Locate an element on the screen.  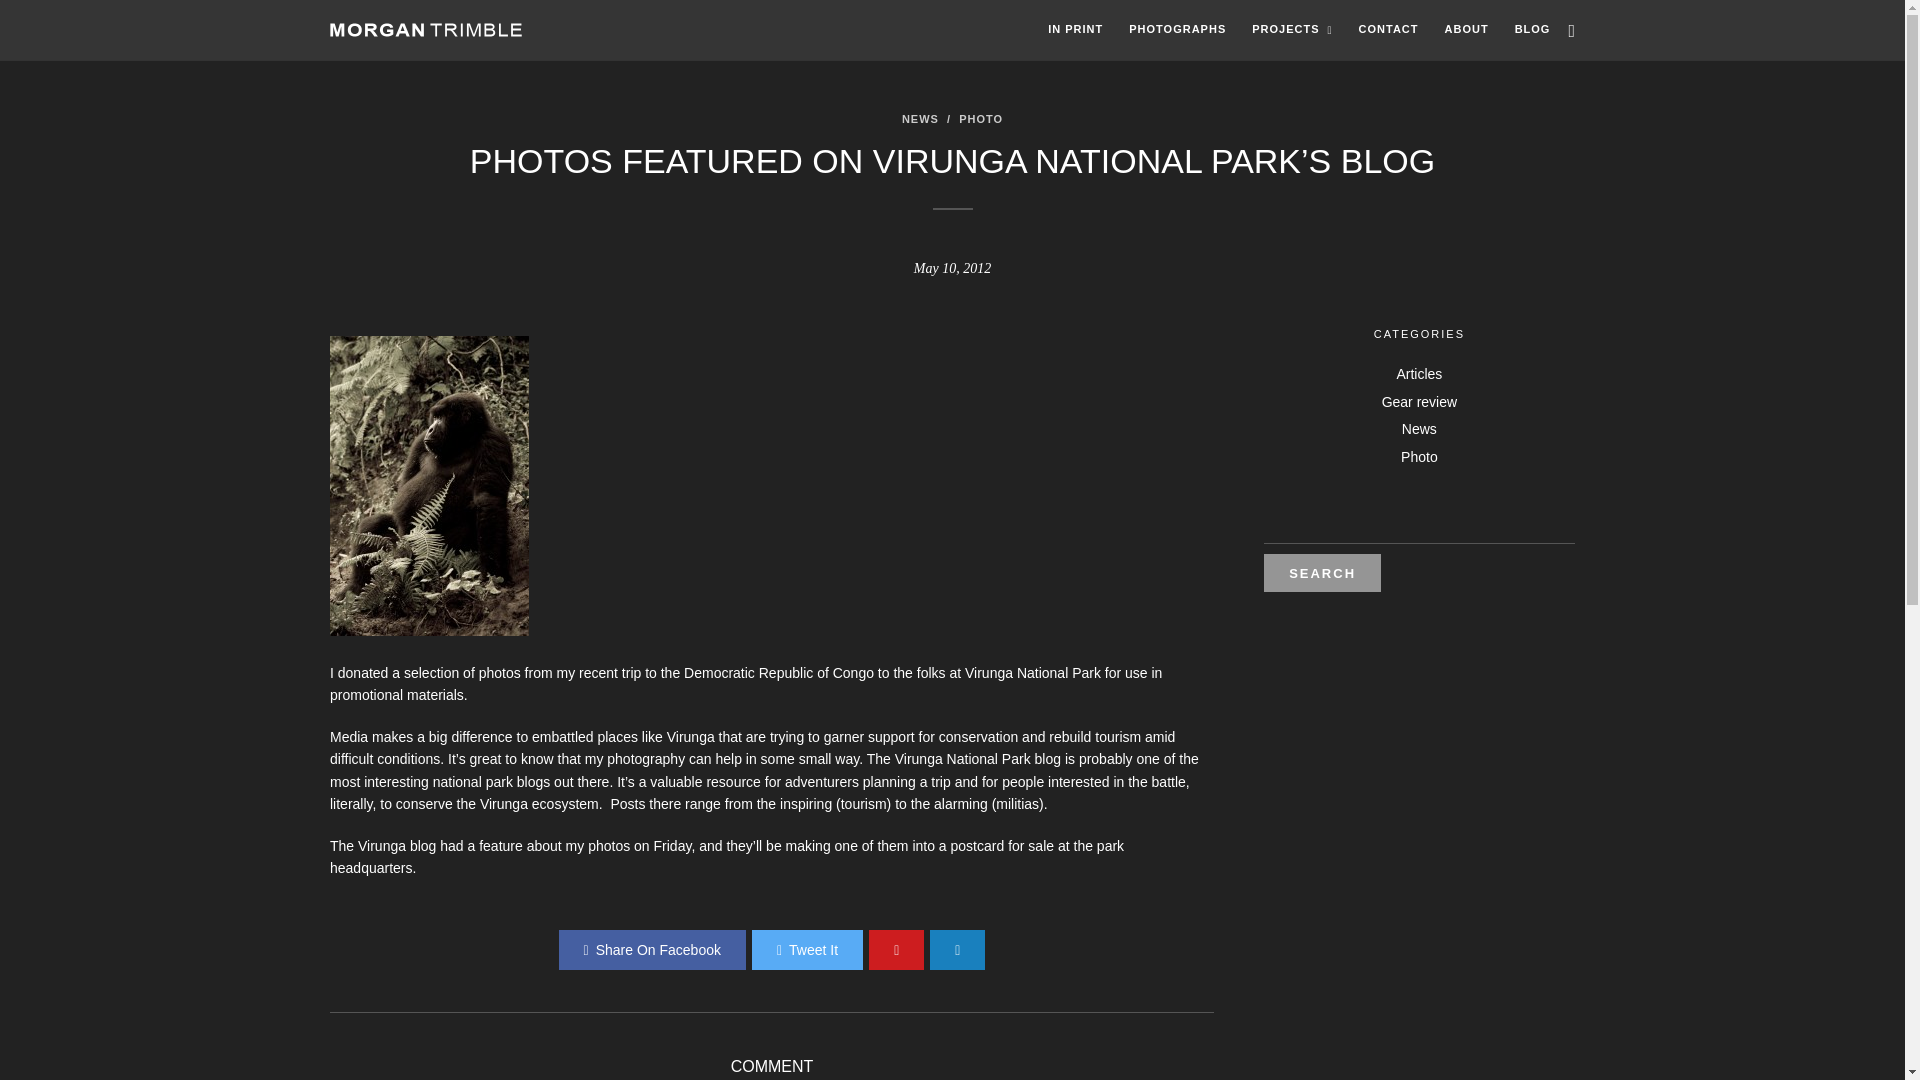
Articles is located at coordinates (1418, 374).